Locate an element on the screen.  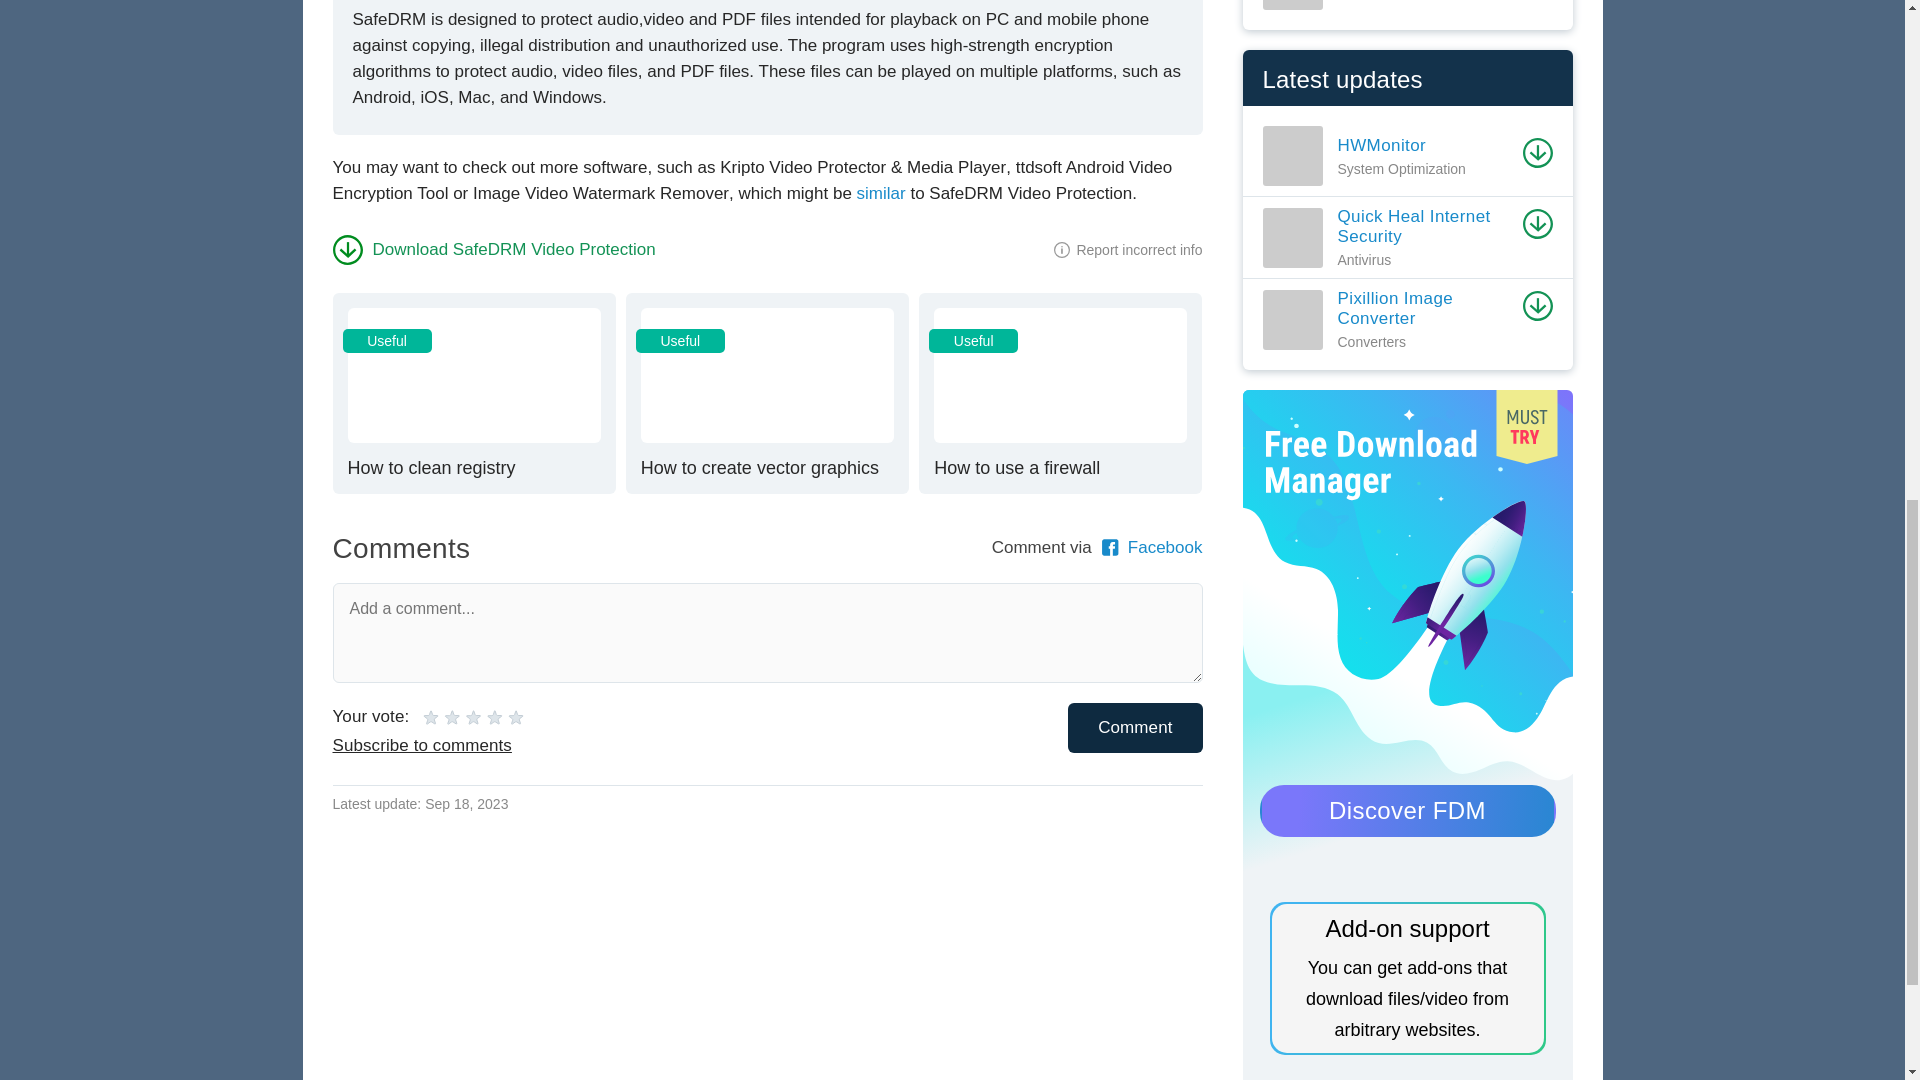
5 is located at coordinates (1392, 4).